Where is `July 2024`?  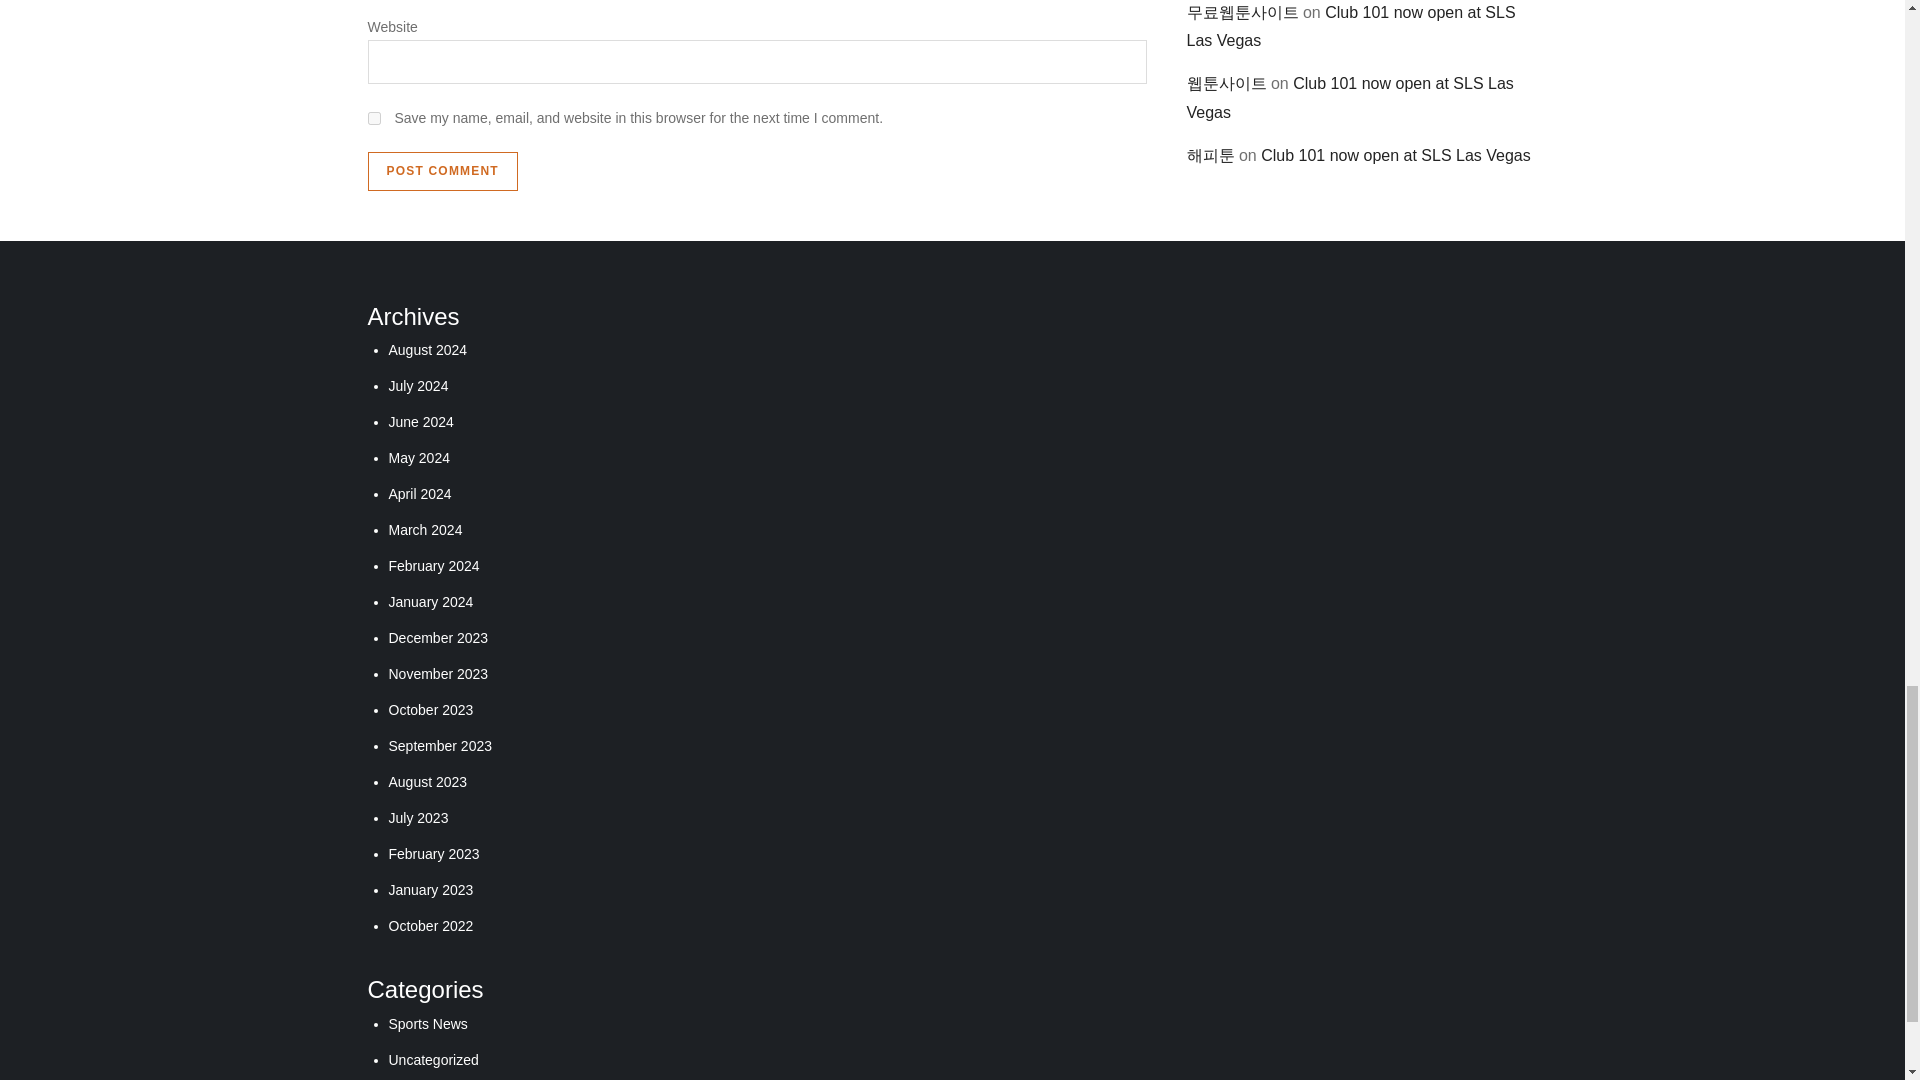 July 2024 is located at coordinates (417, 386).